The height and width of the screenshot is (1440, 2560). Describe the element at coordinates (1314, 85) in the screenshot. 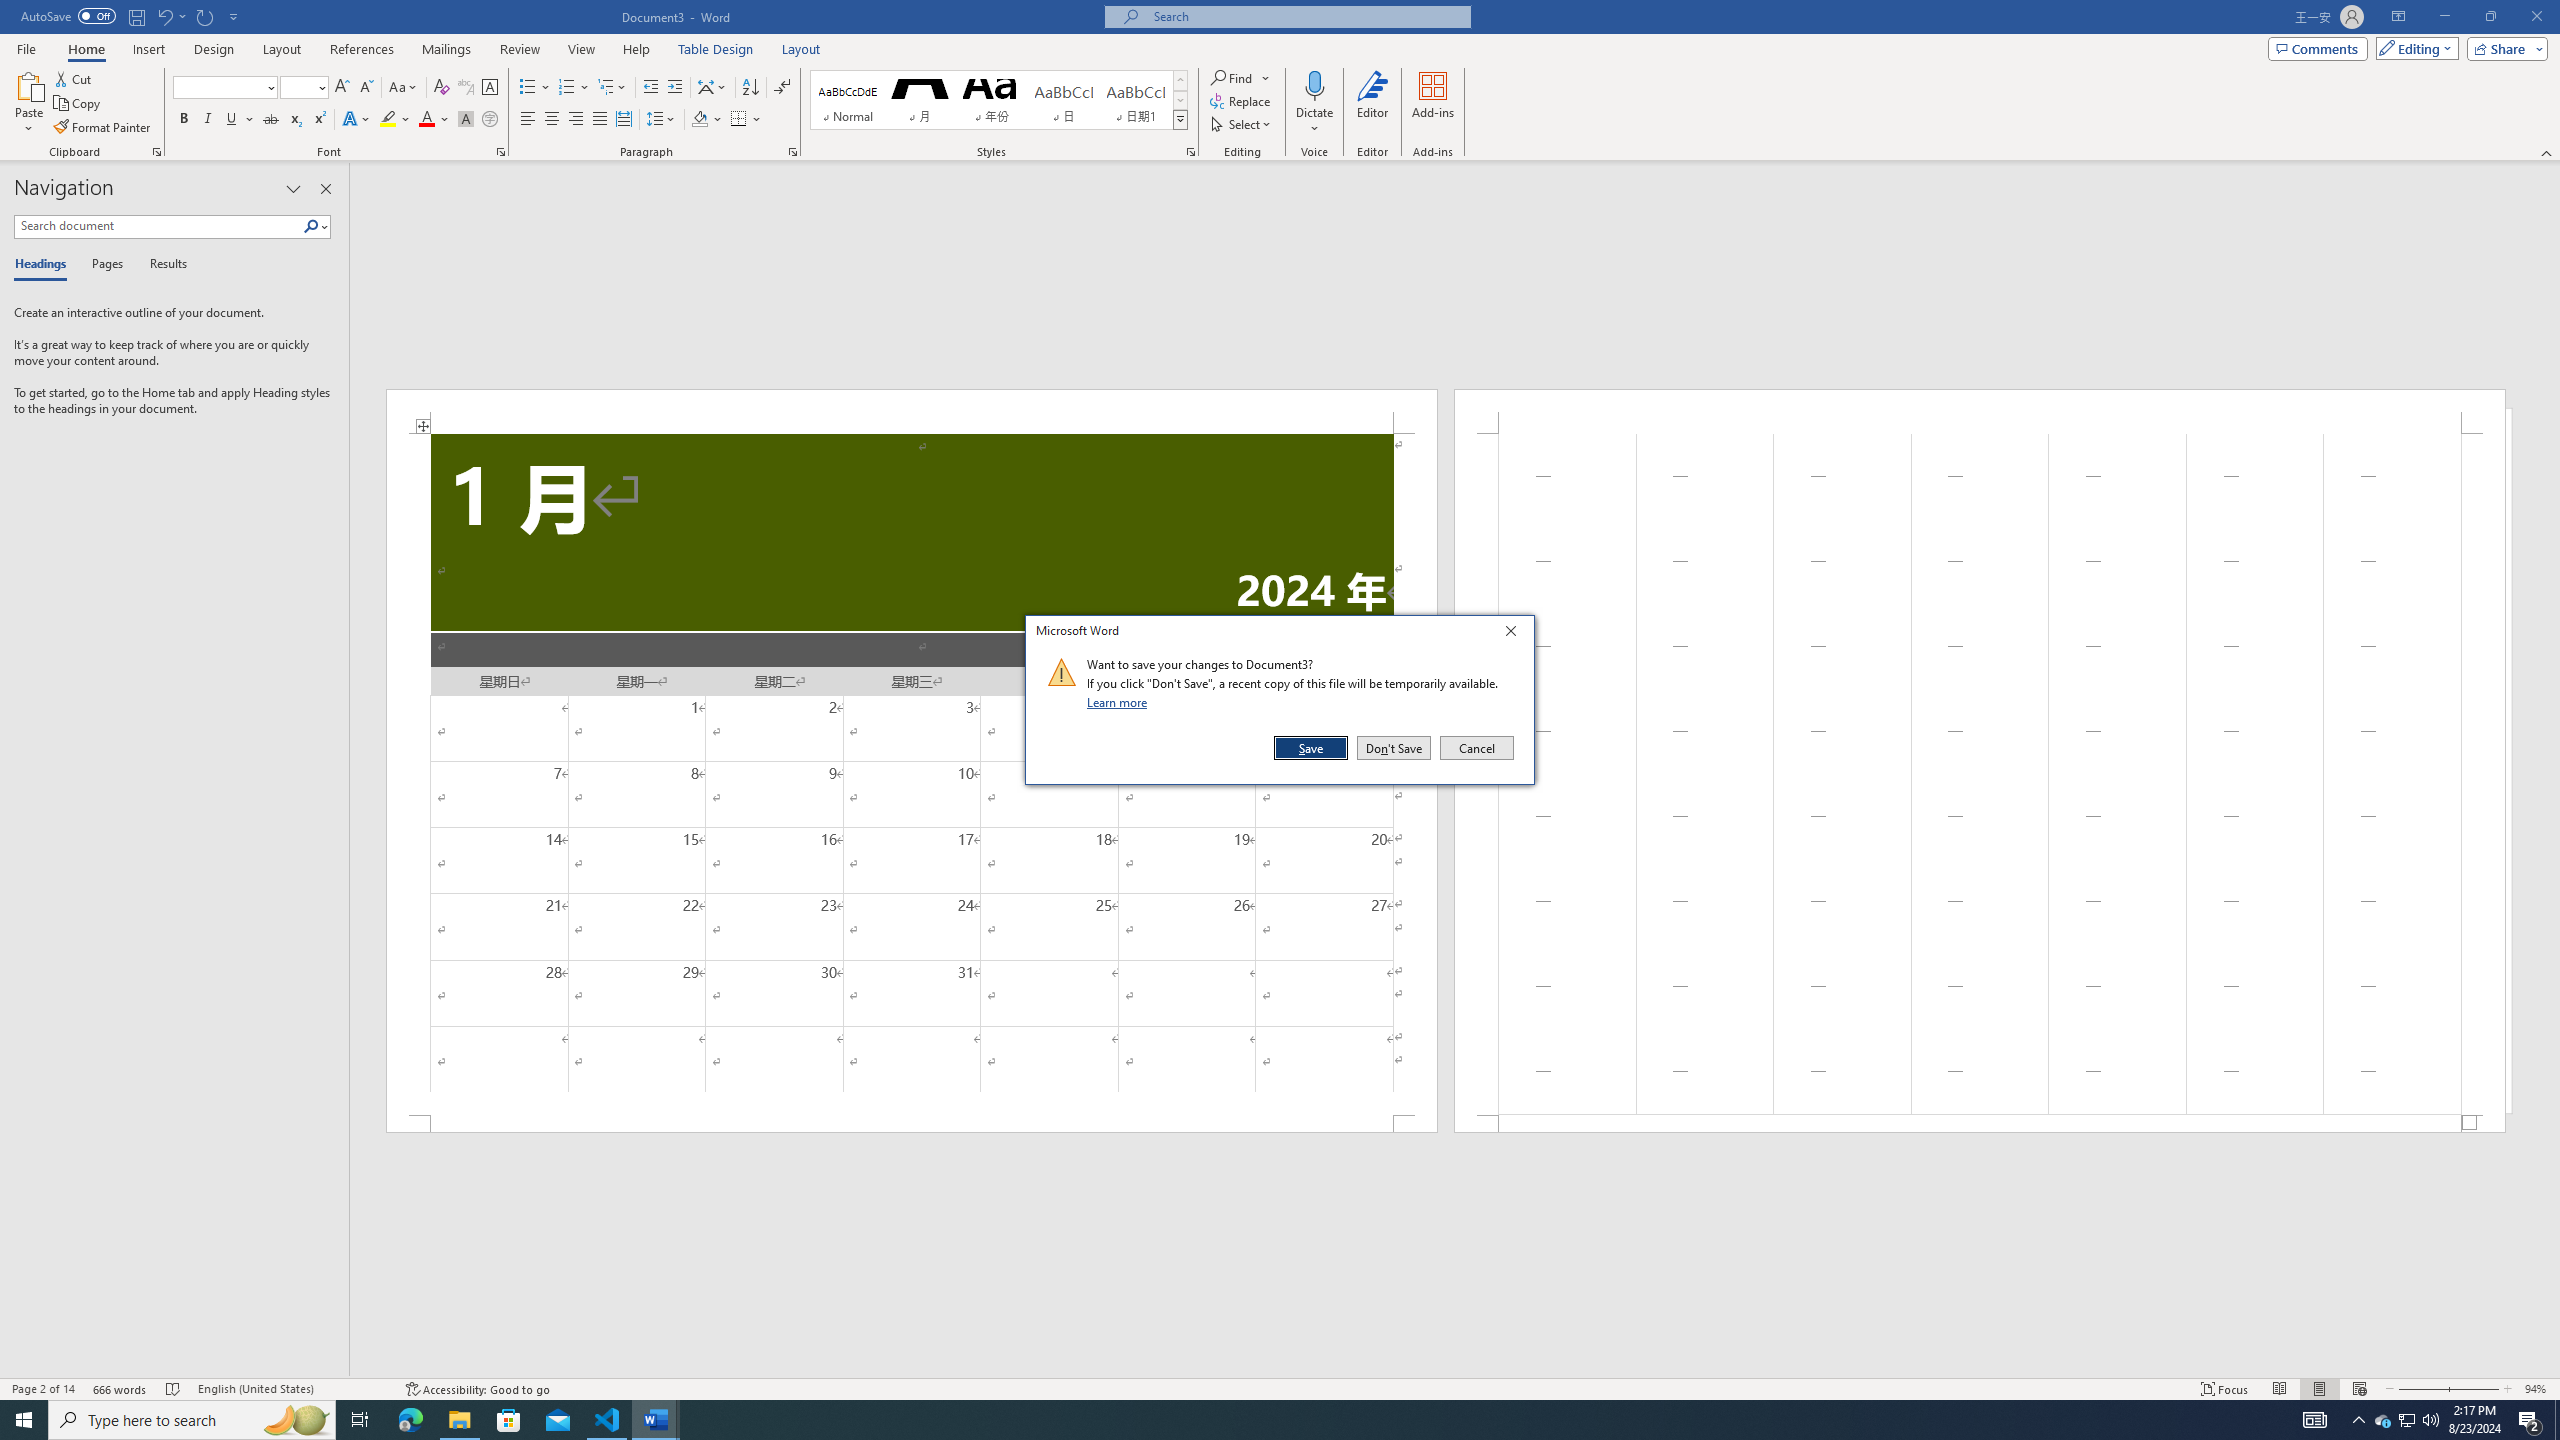

I see `Dictate` at that location.